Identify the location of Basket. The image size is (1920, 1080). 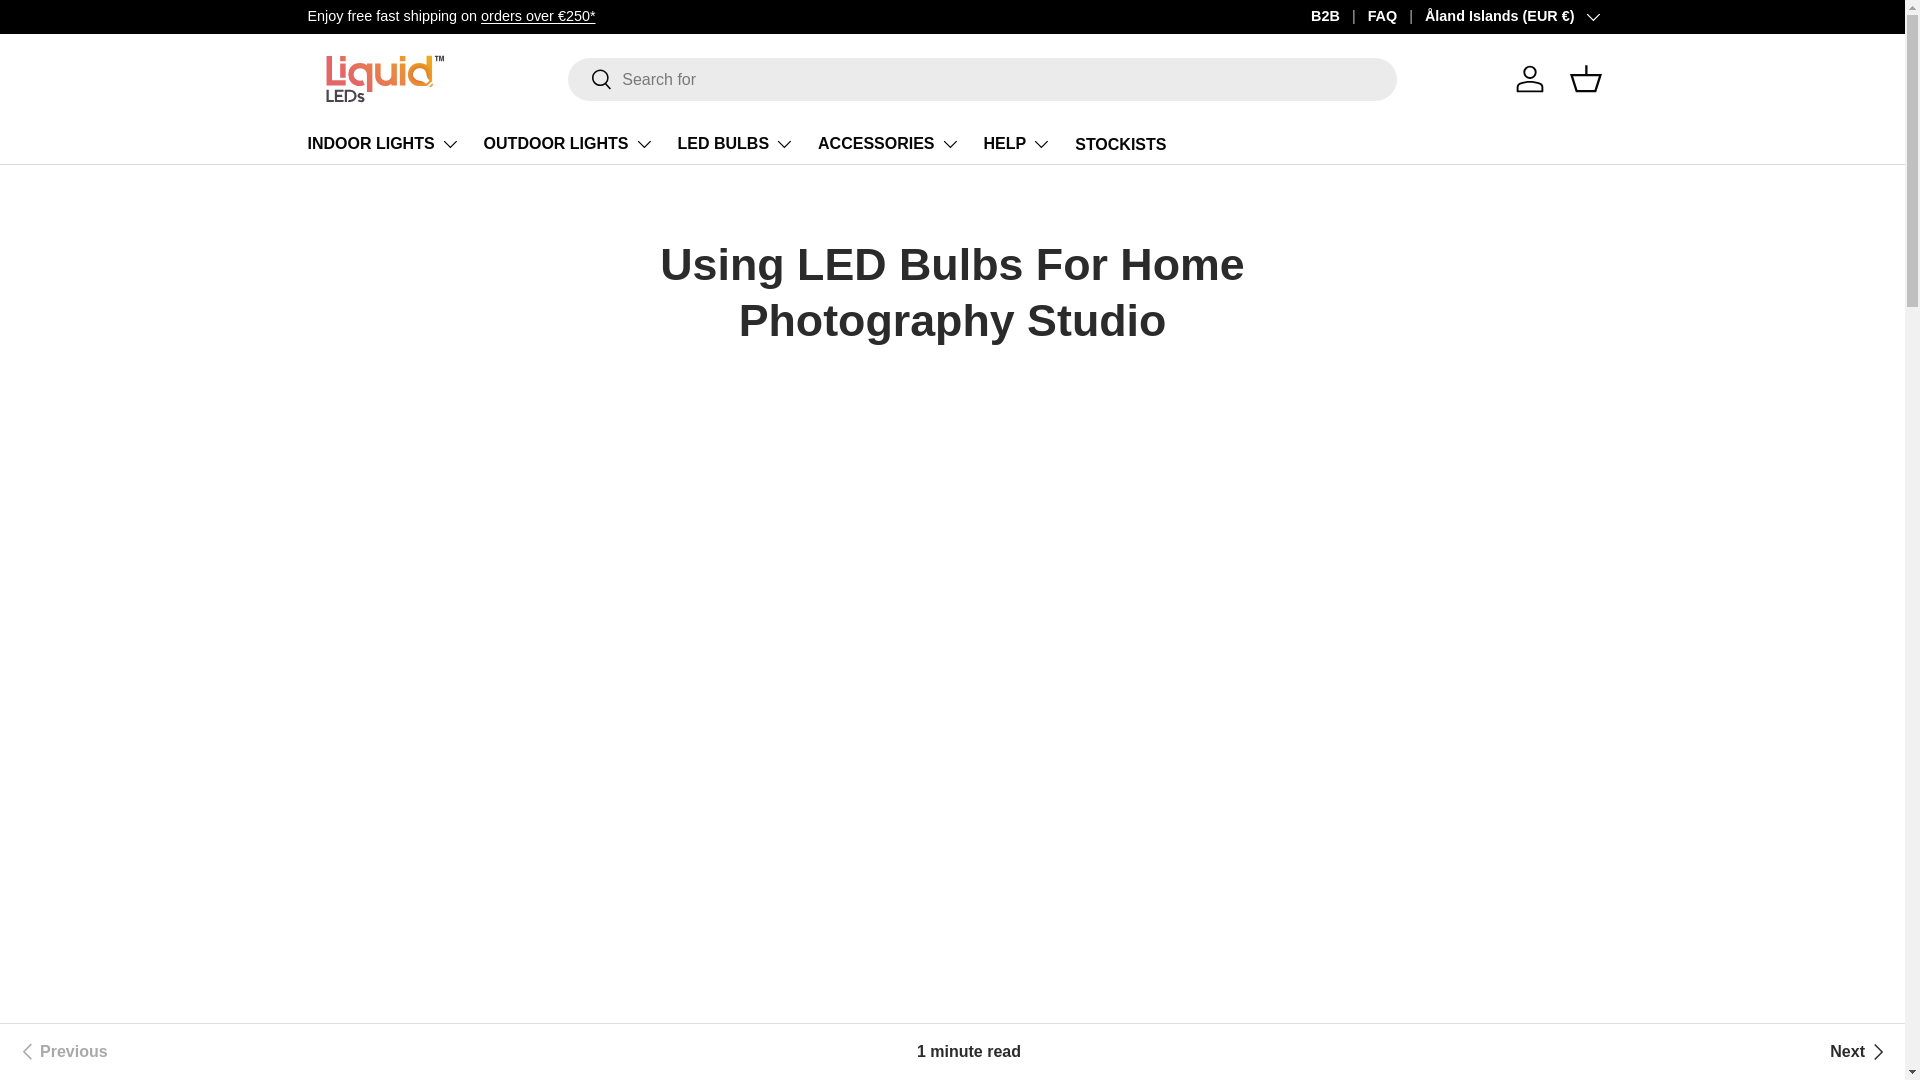
(1586, 79).